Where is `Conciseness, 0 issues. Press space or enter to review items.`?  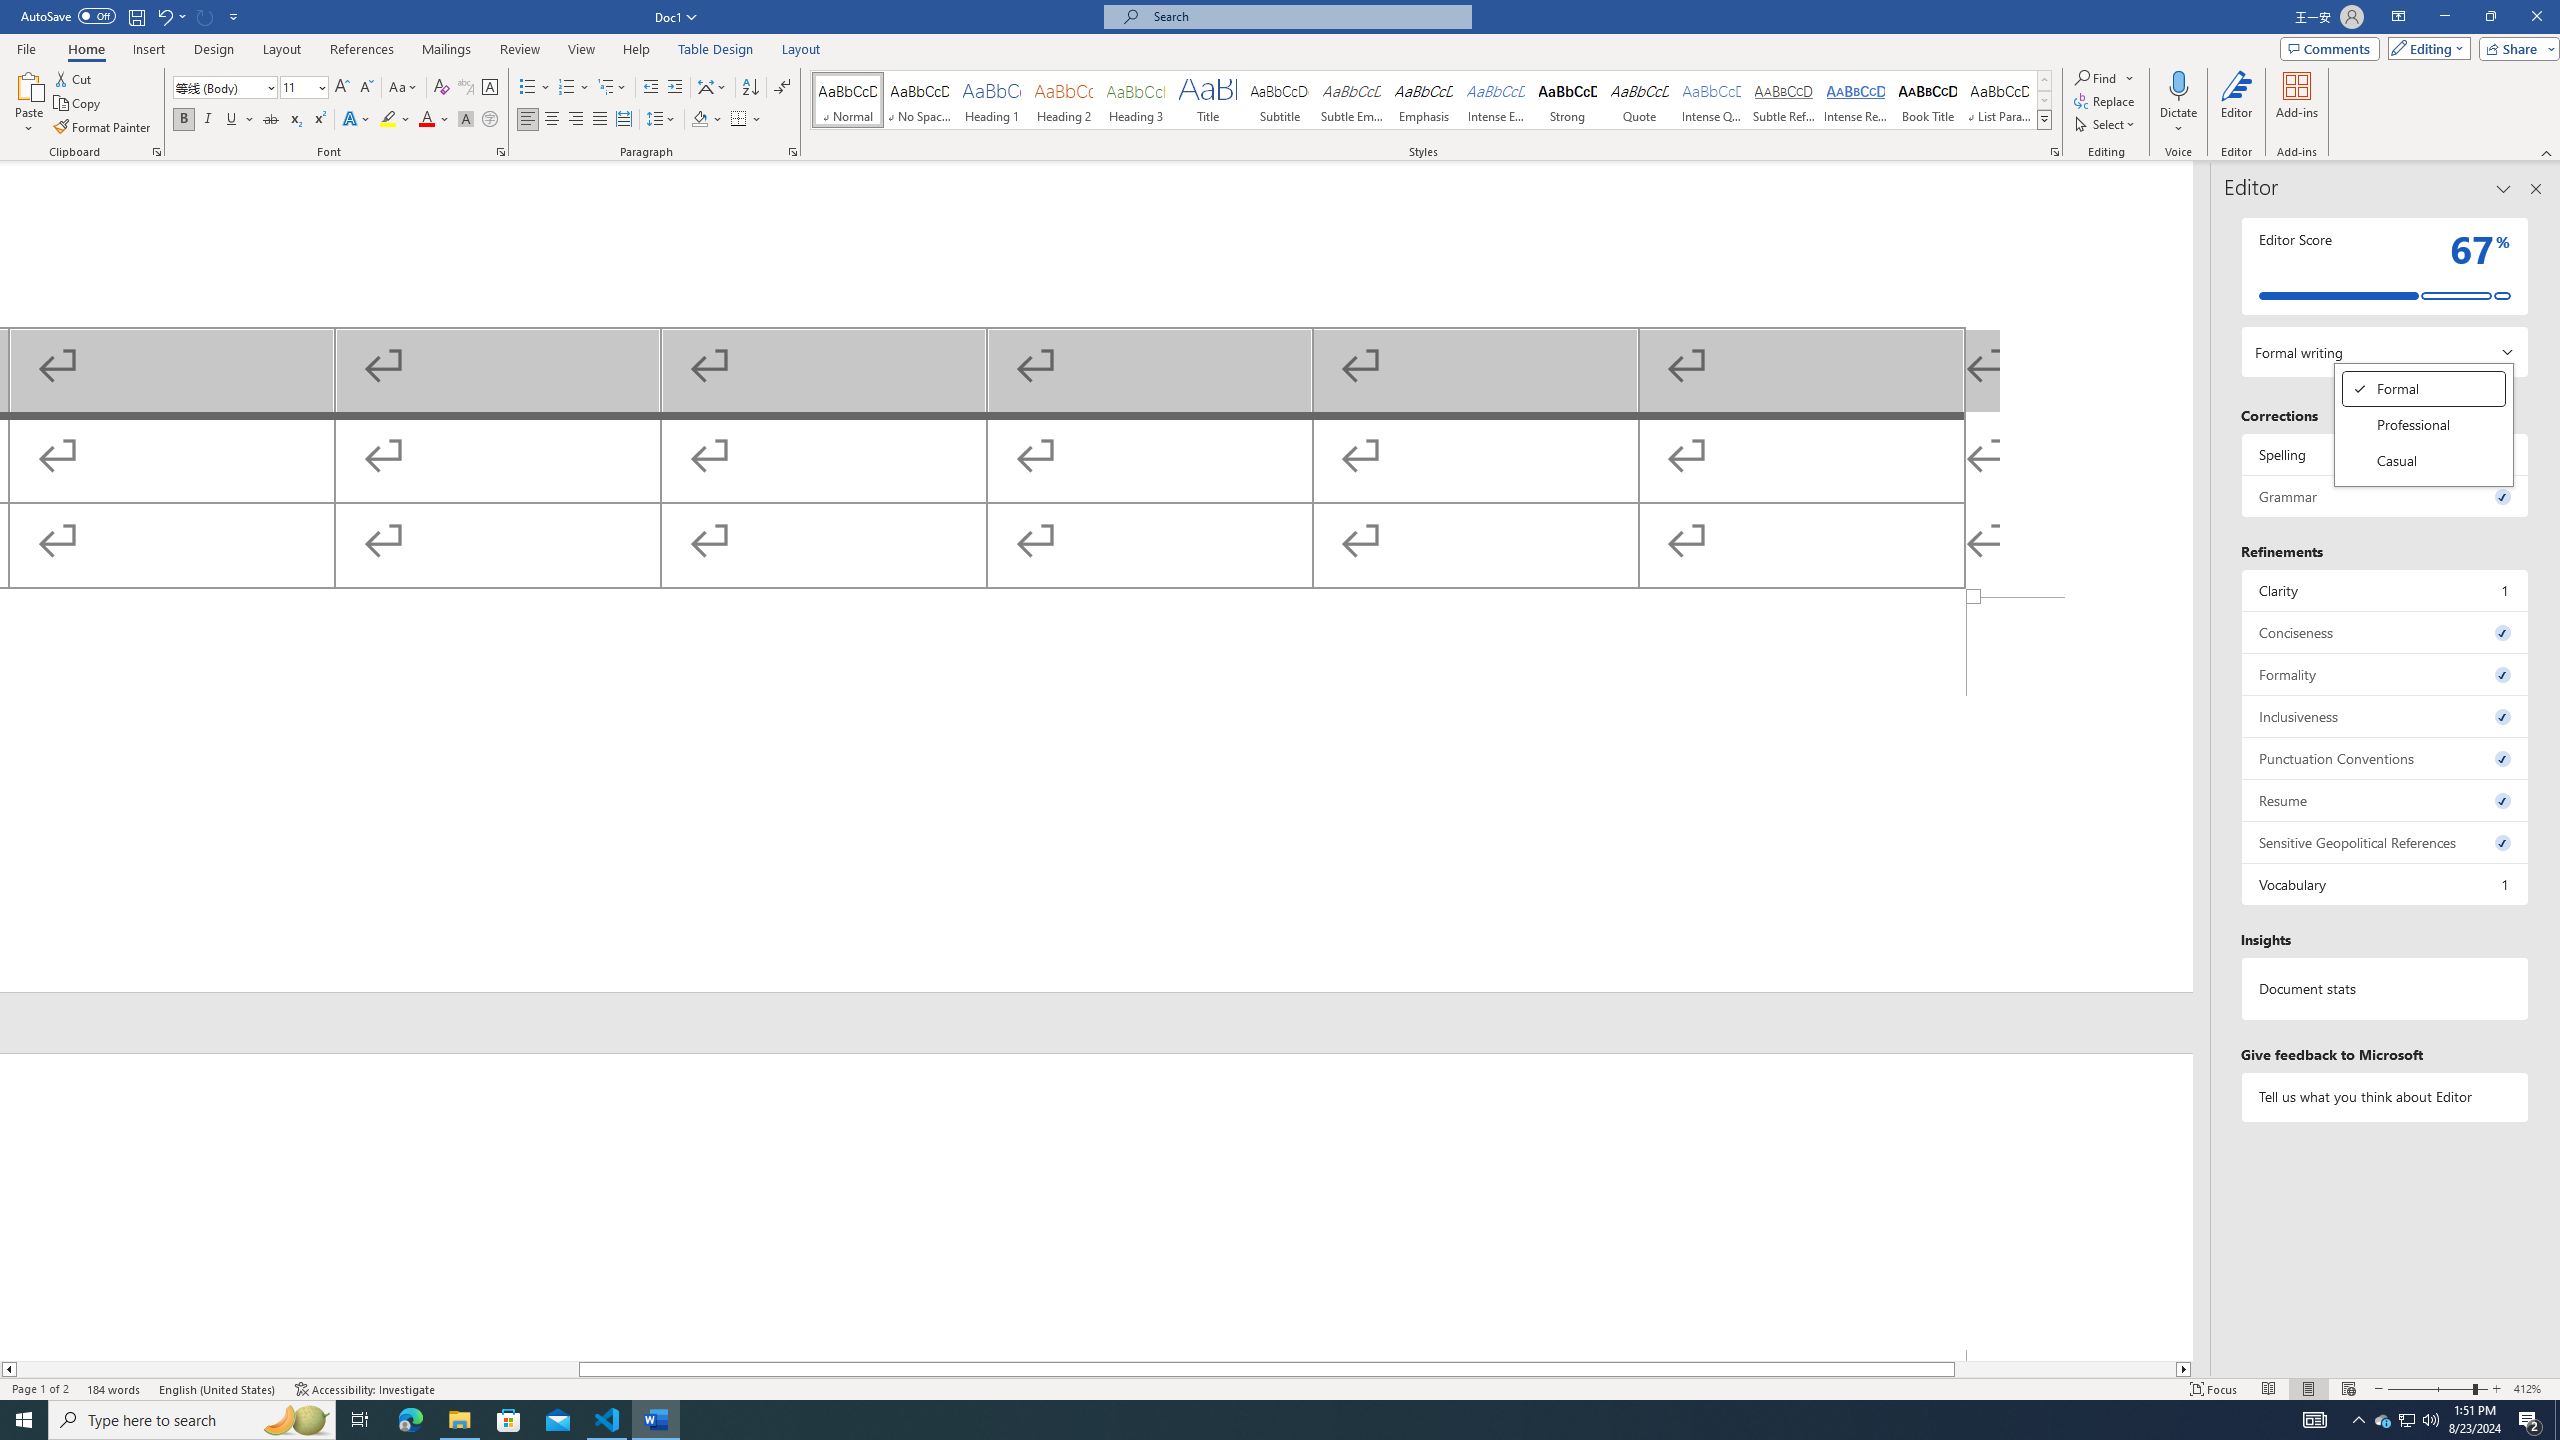
Conciseness, 0 issues. Press space or enter to review items. is located at coordinates (1096, 379).